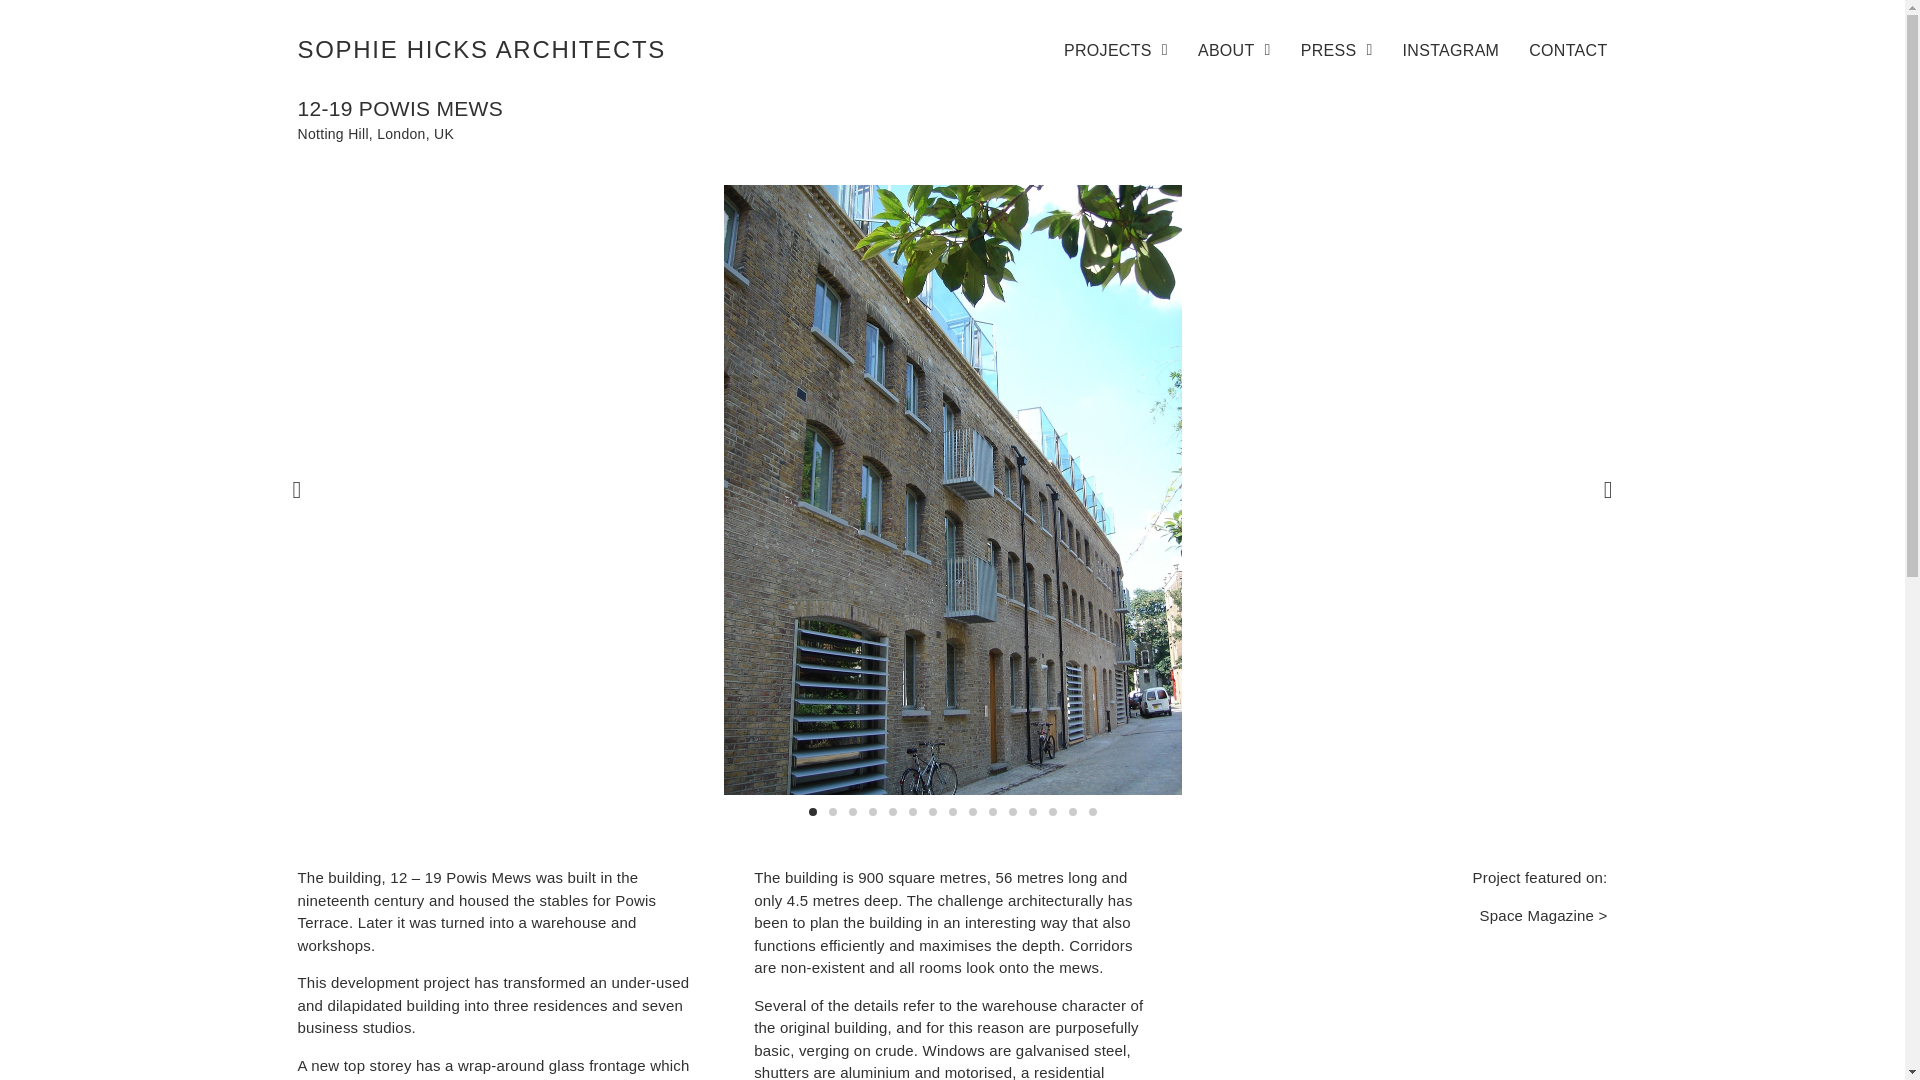 The width and height of the screenshot is (1920, 1080). Describe the element at coordinates (1115, 50) in the screenshot. I see `PROJECTS` at that location.